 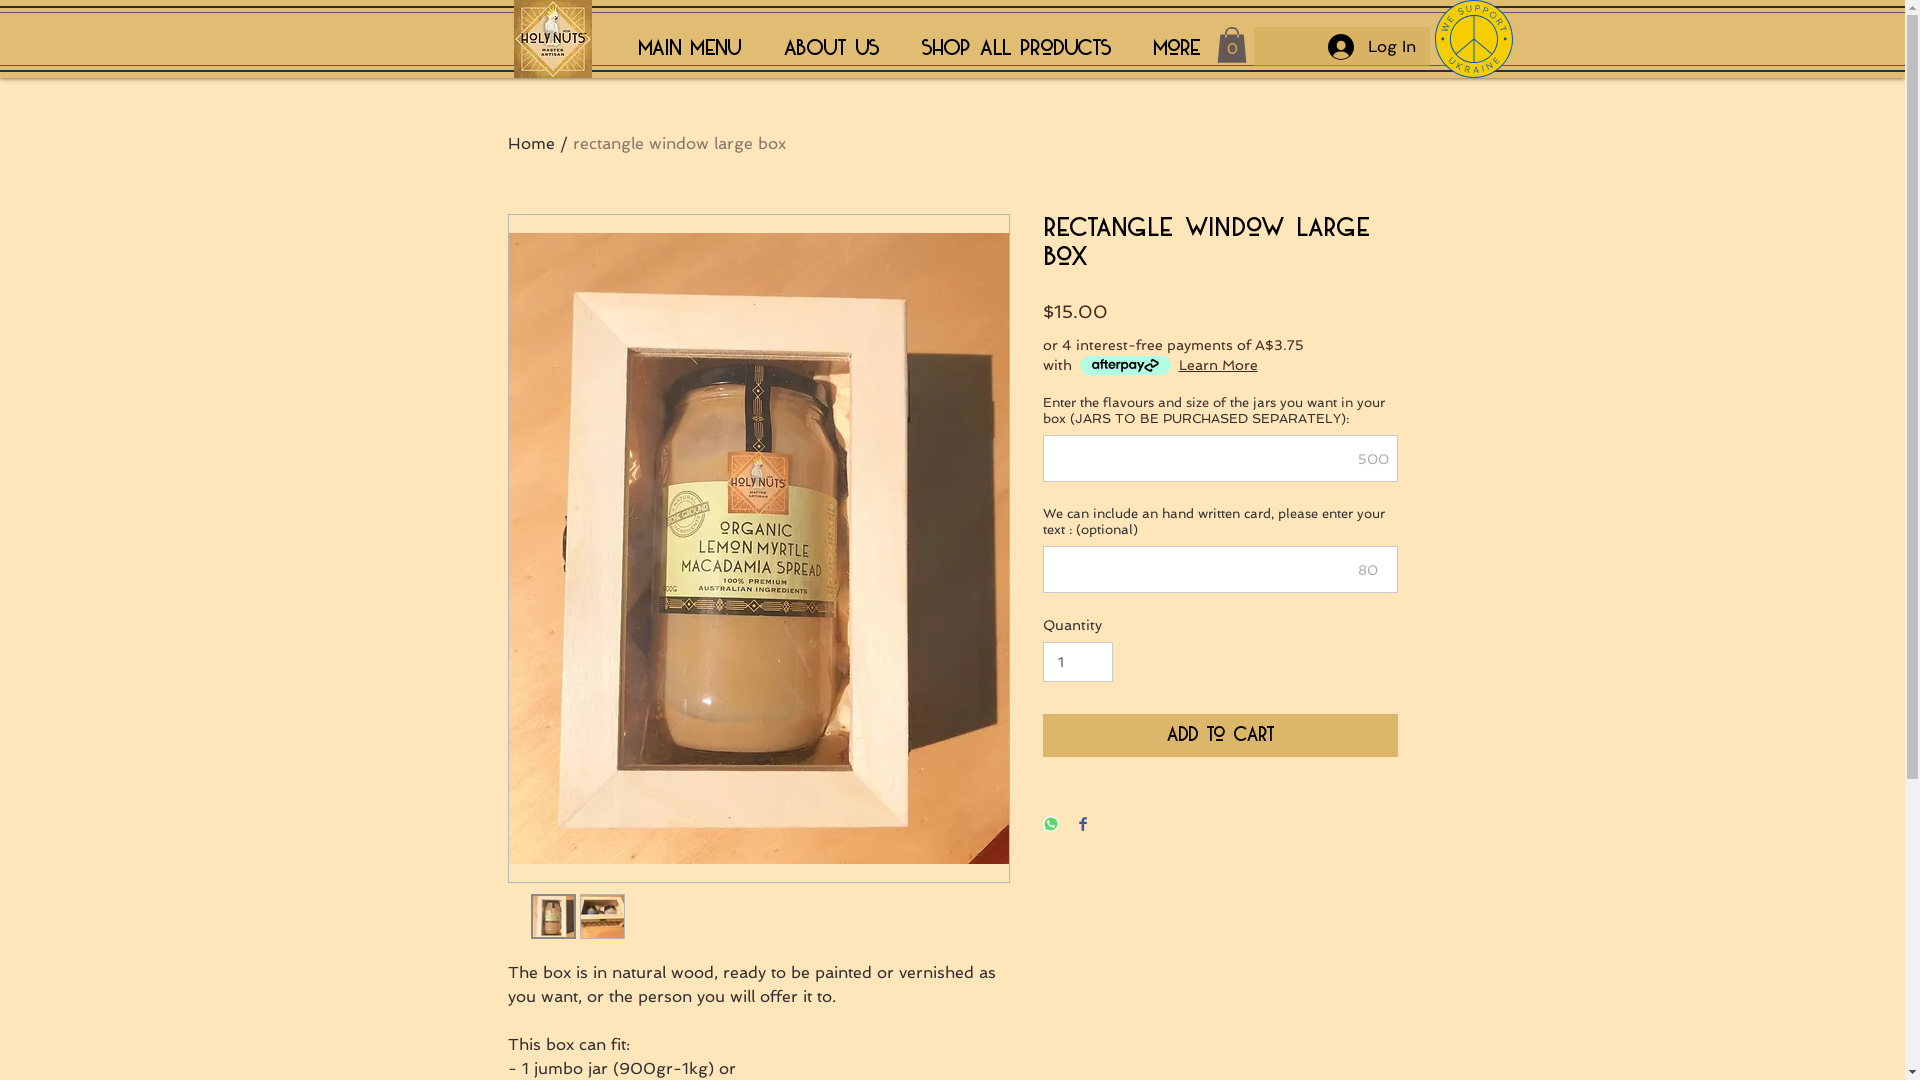 What do you see at coordinates (1220, 736) in the screenshot?
I see `Add to Cart` at bounding box center [1220, 736].